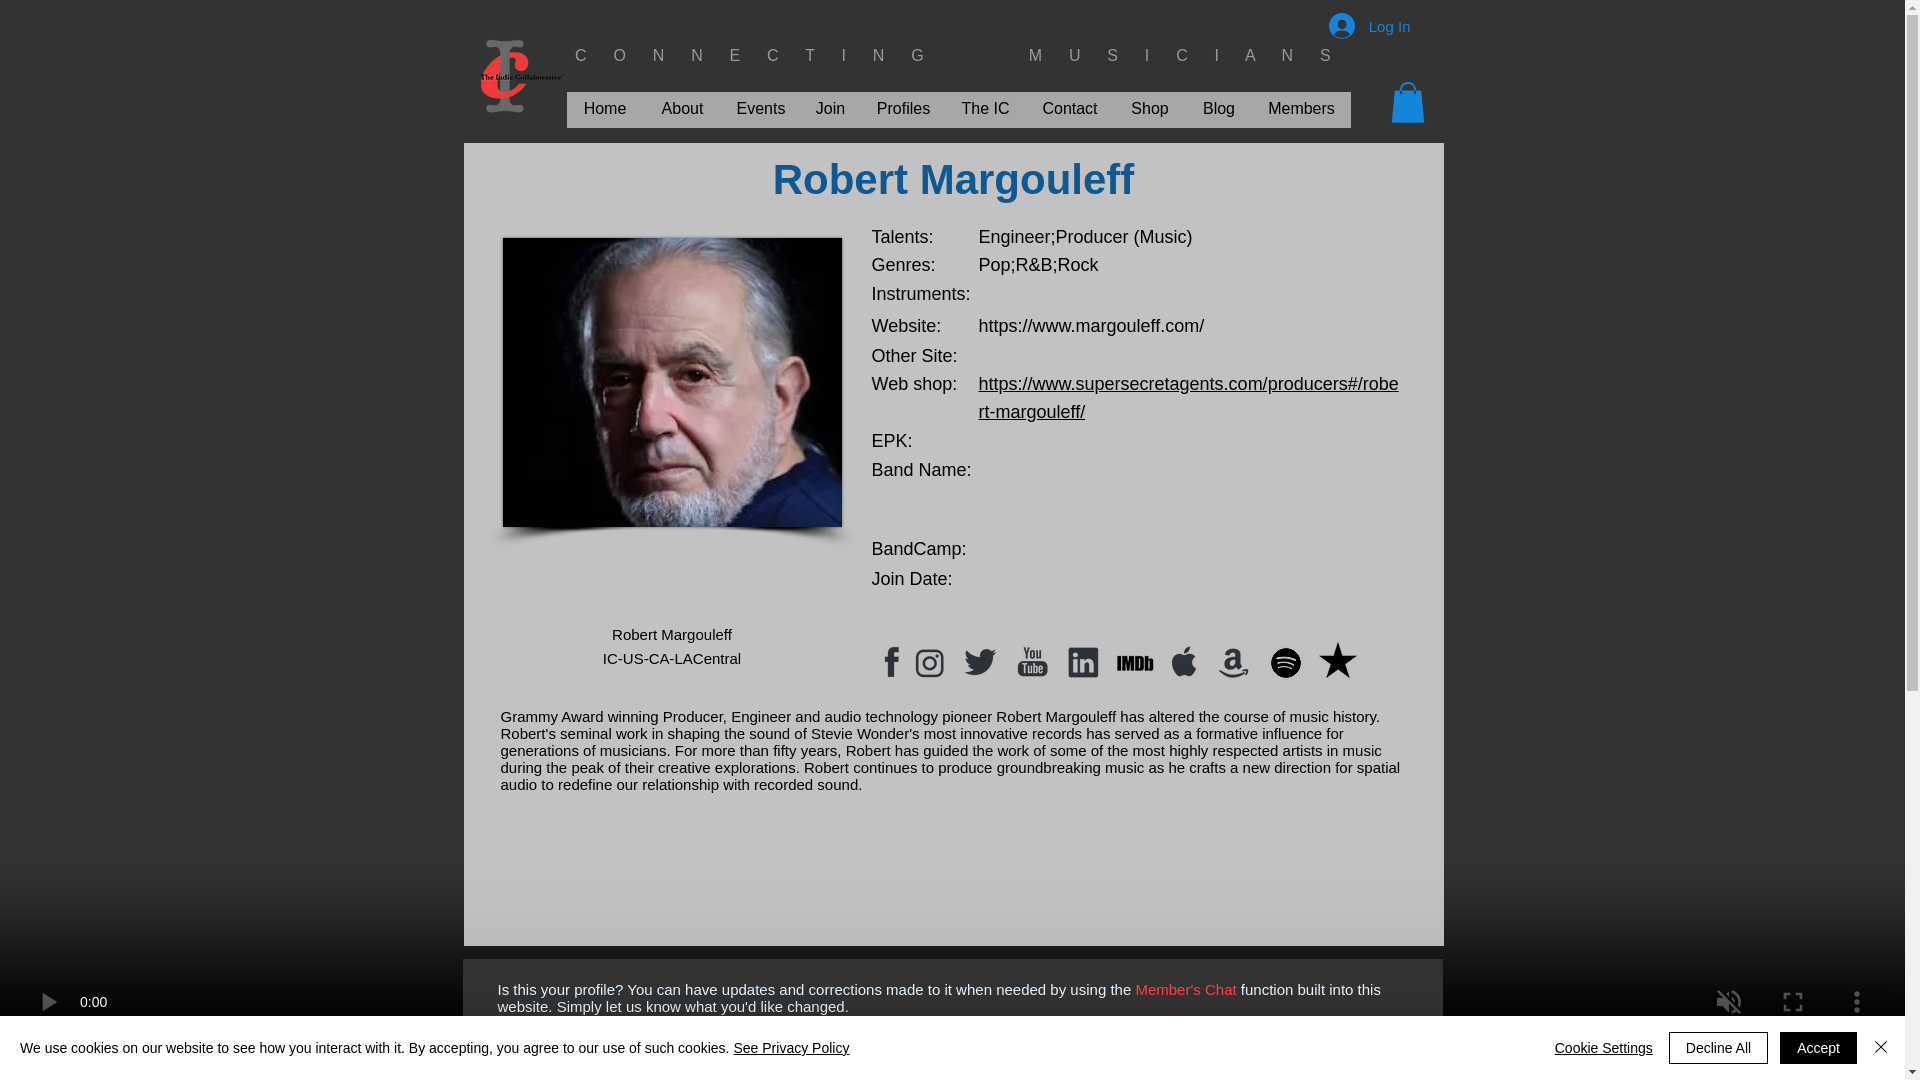 Image resolution: width=1920 pixels, height=1080 pixels. Describe the element at coordinates (1370, 26) in the screenshot. I see `Log In` at that location.